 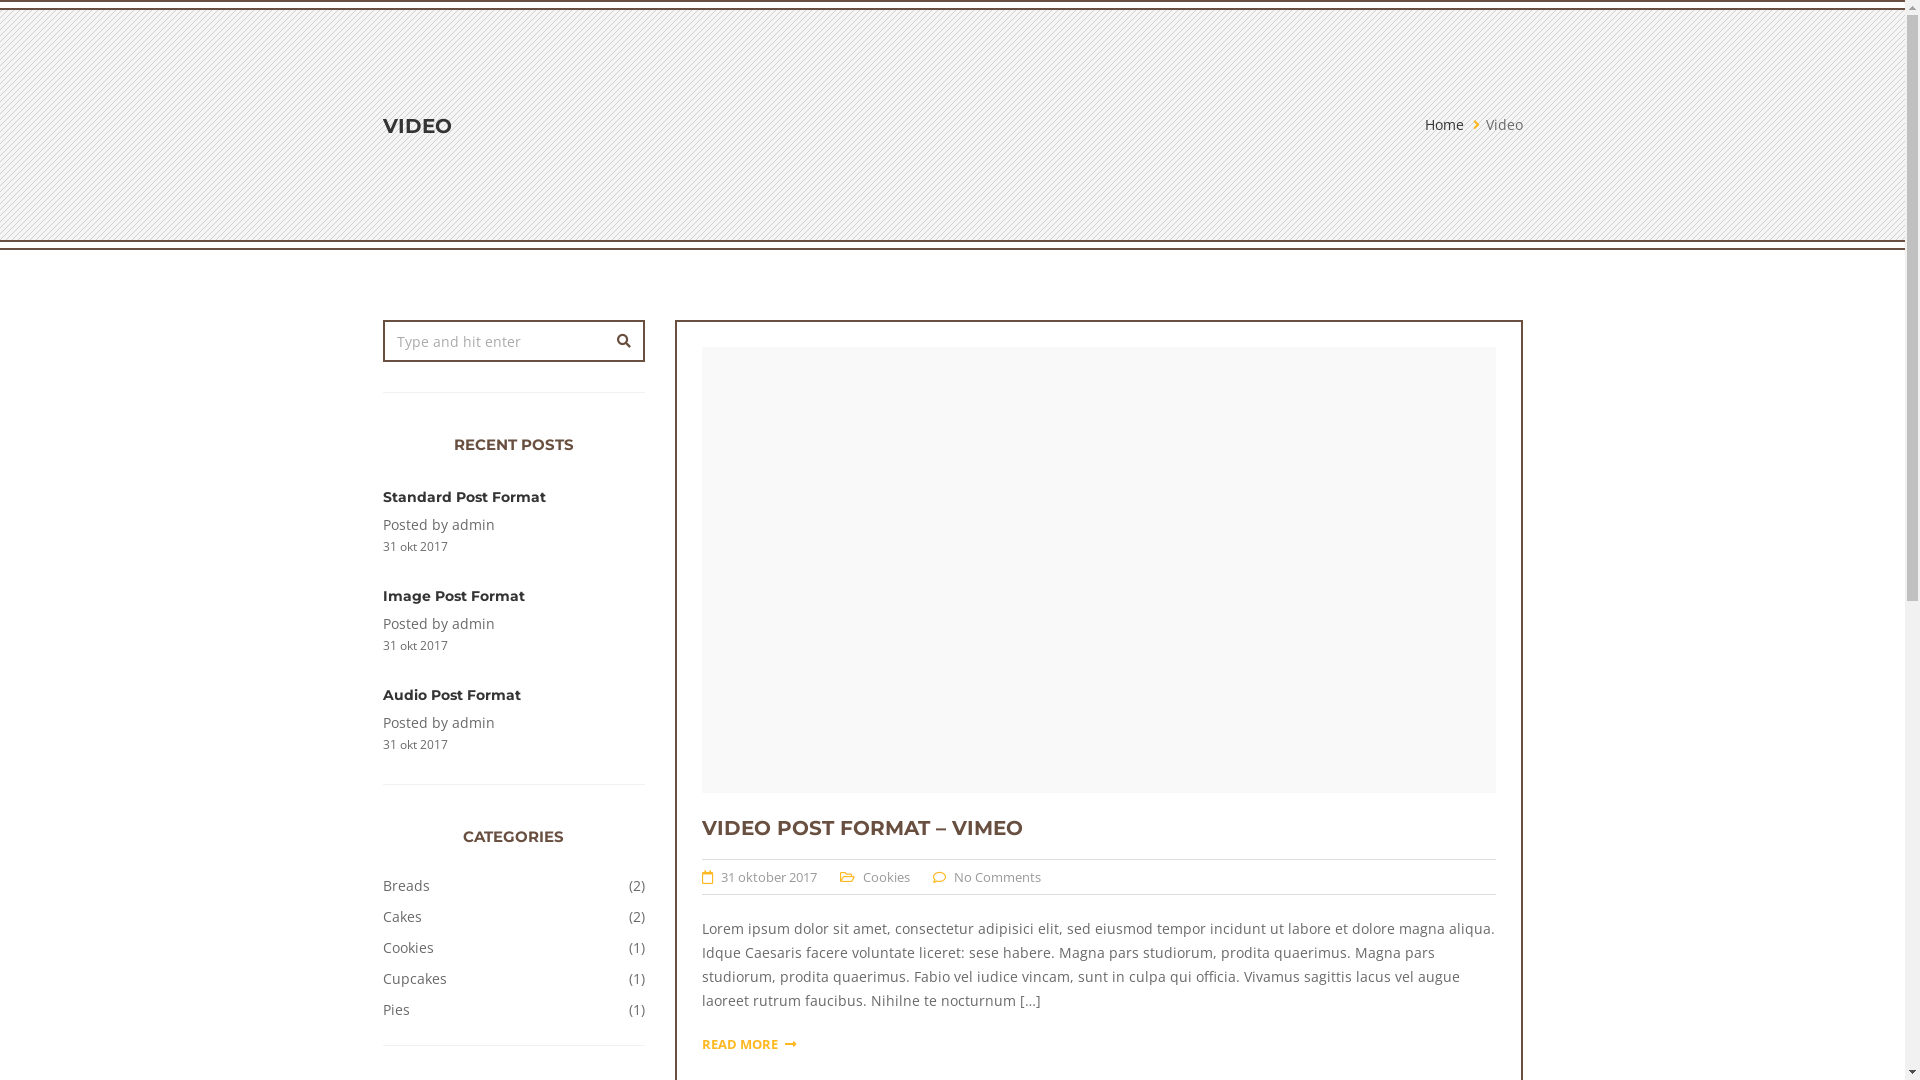 What do you see at coordinates (464, 497) in the screenshot?
I see `Standard Post Format` at bounding box center [464, 497].